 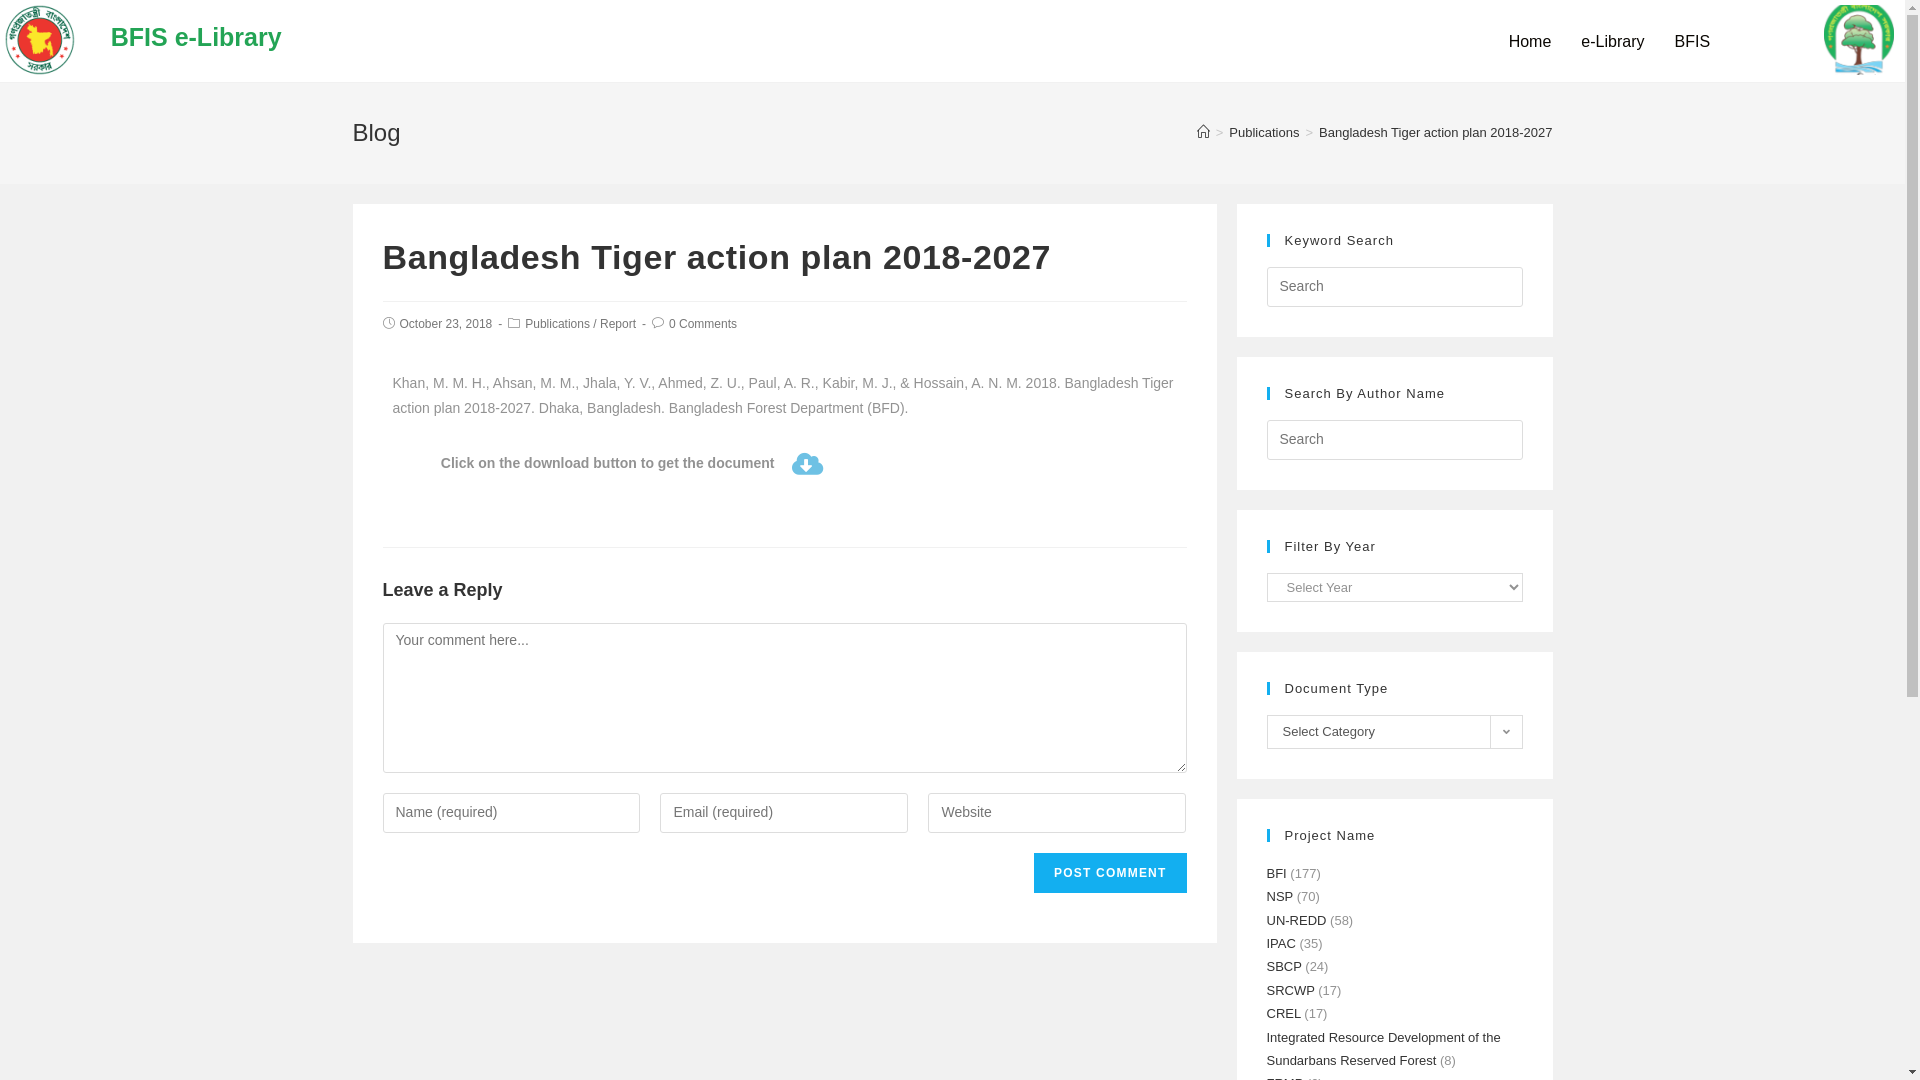 What do you see at coordinates (703, 324) in the screenshot?
I see `0 Comments` at bounding box center [703, 324].